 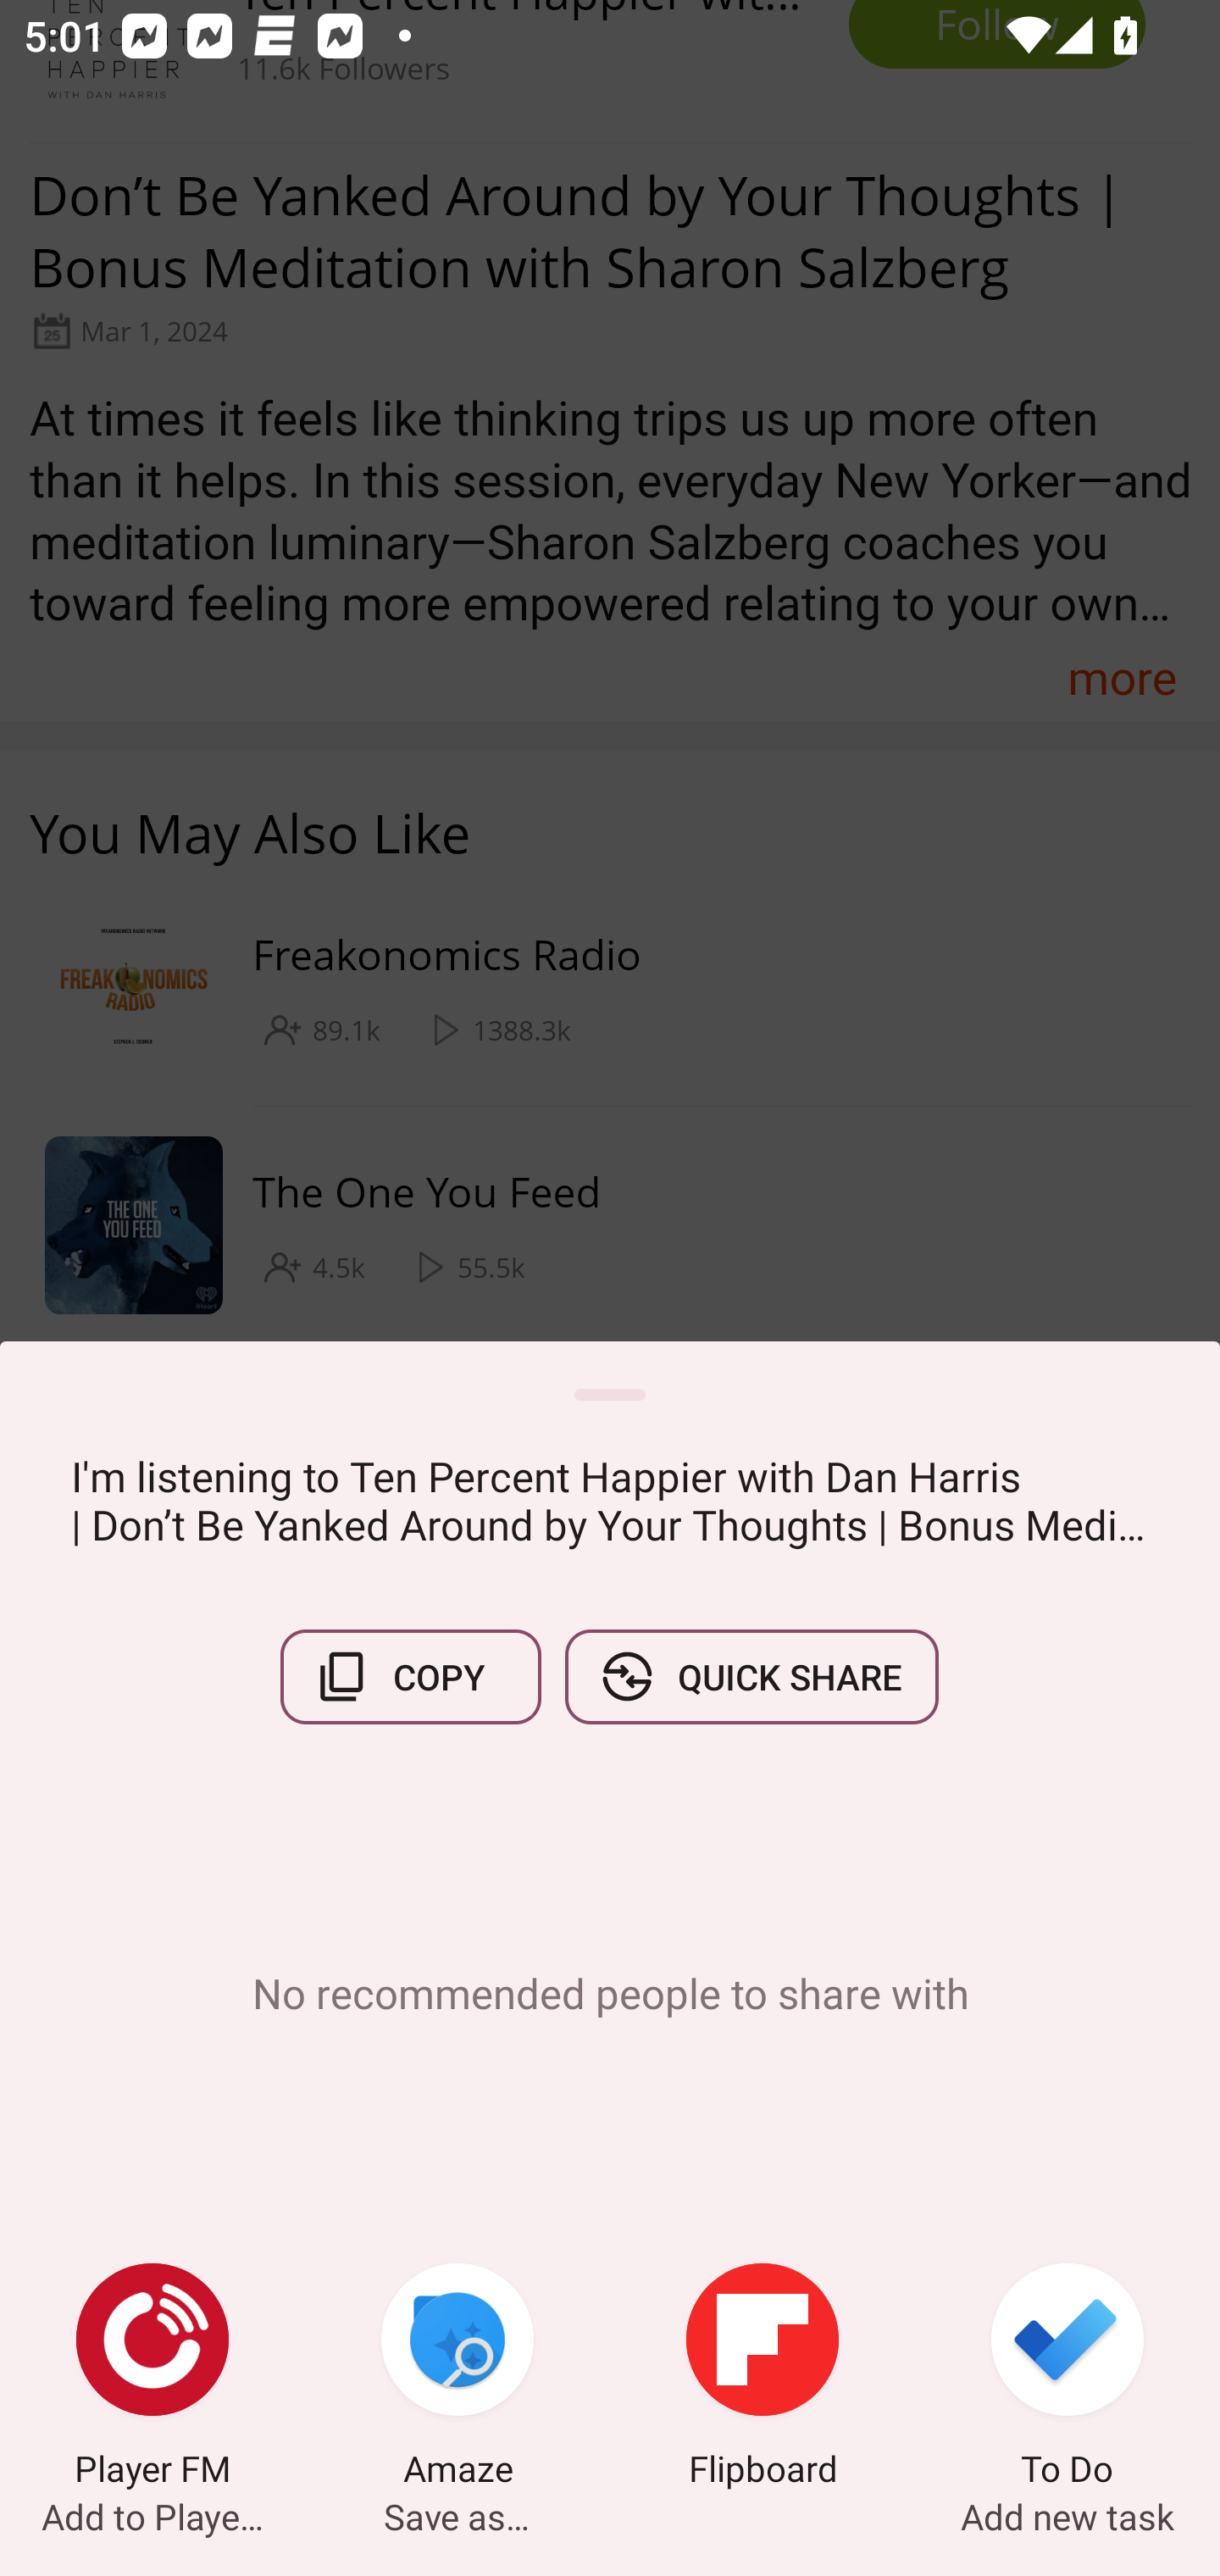 I want to click on Player FM Add to Player FM, so click(x=152, y=2379).